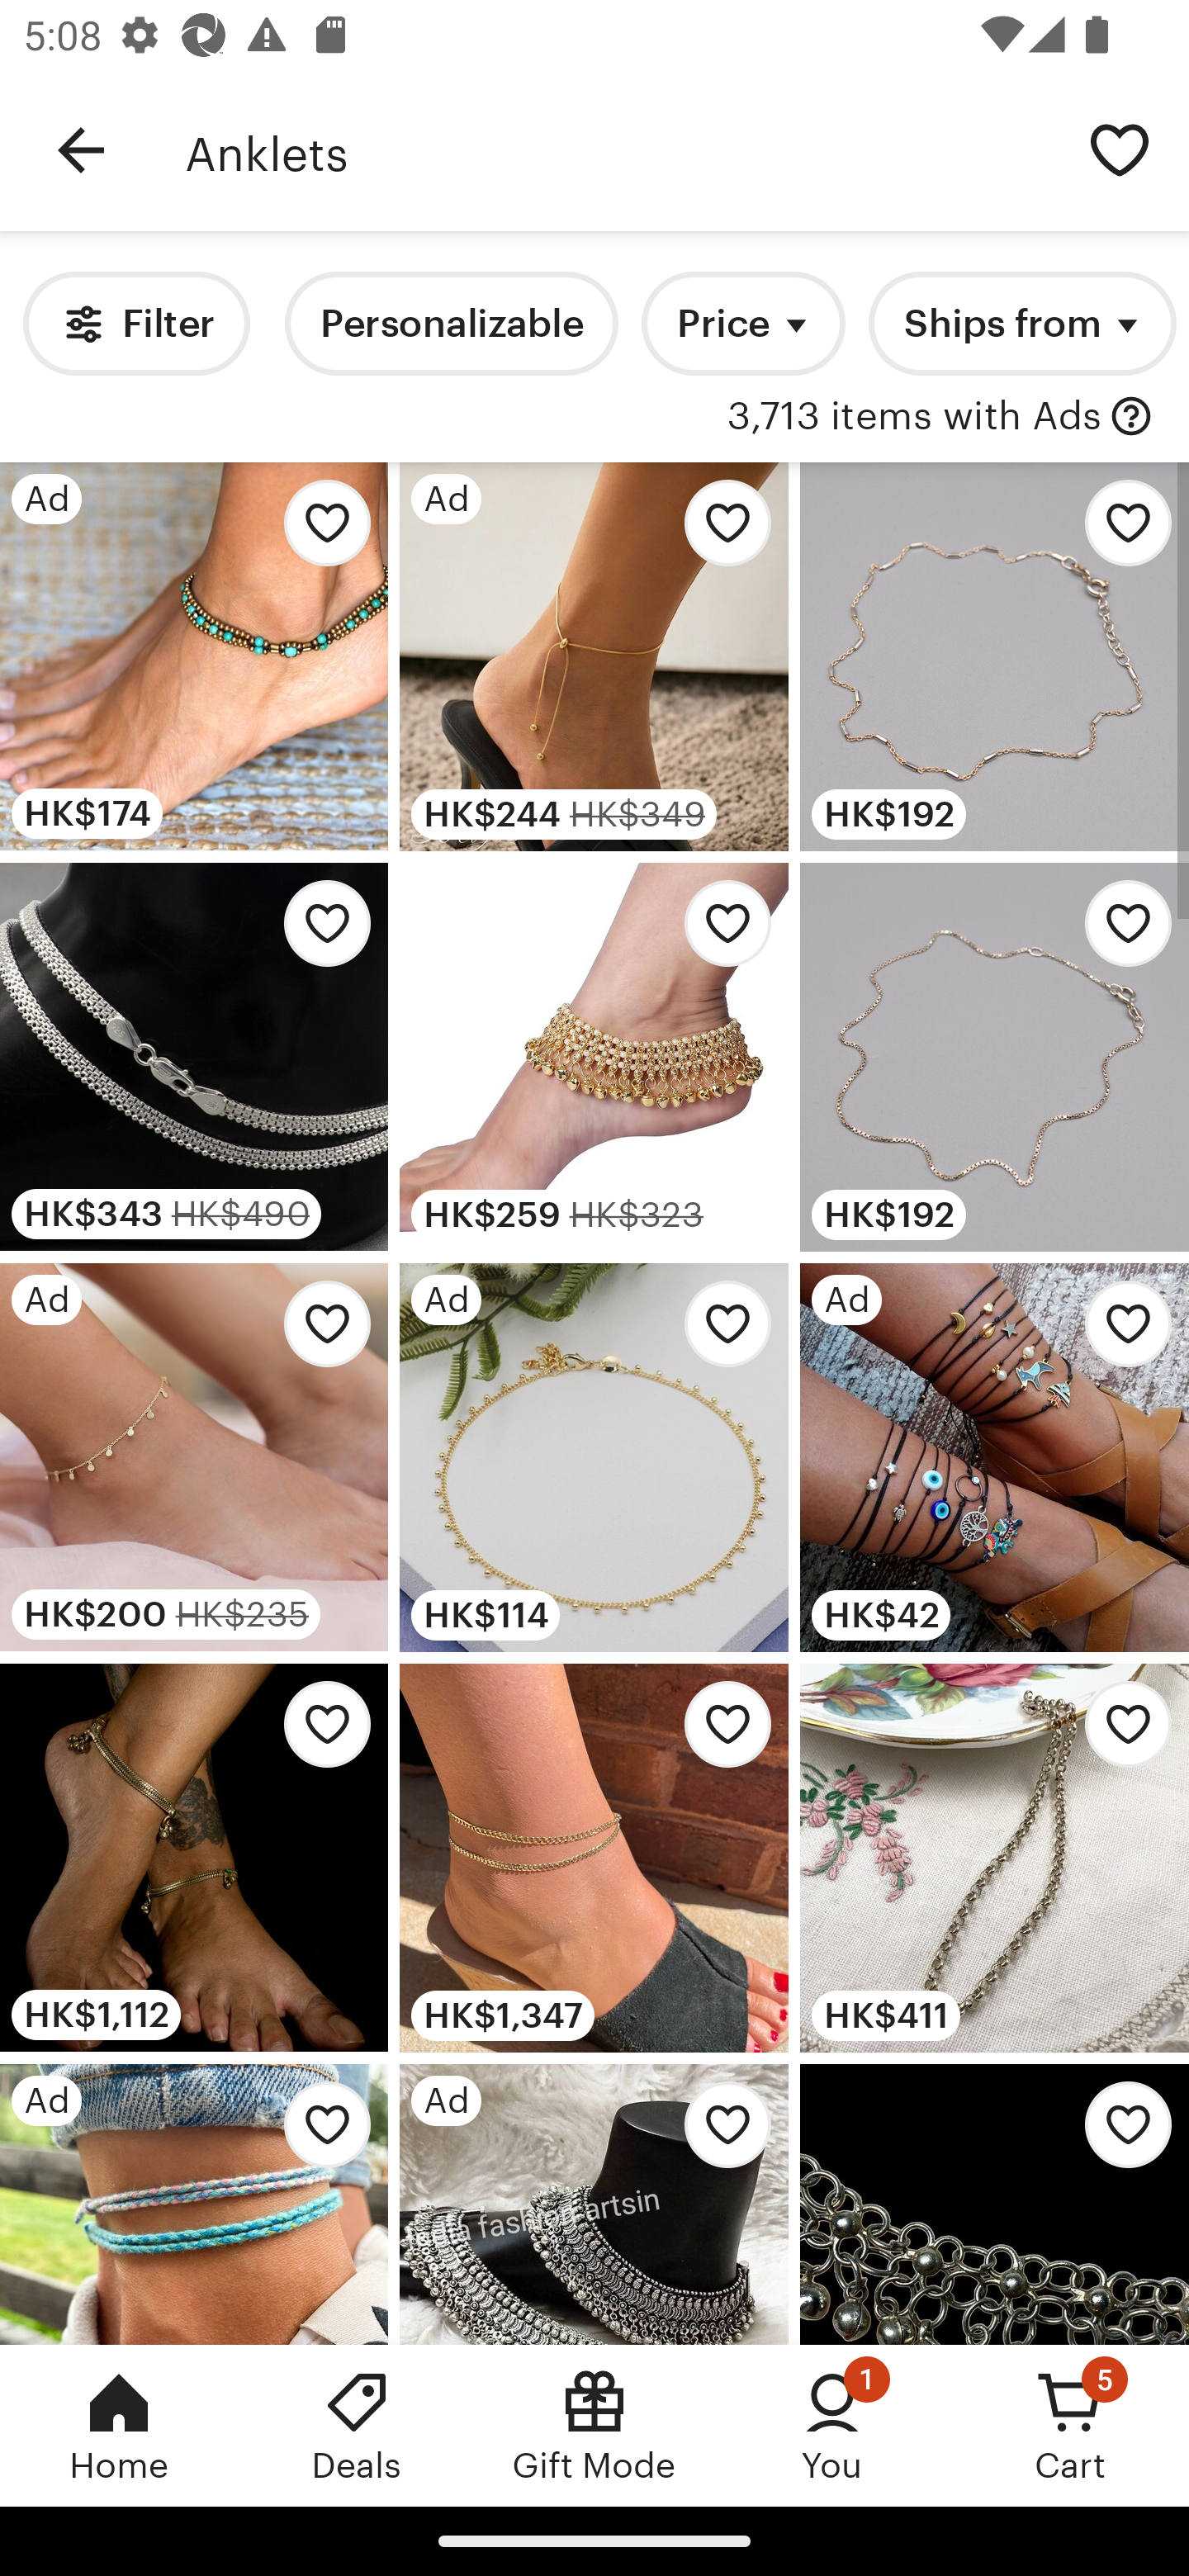 The width and height of the screenshot is (1189, 2576). What do you see at coordinates (1131, 417) in the screenshot?
I see `with Ads` at bounding box center [1131, 417].